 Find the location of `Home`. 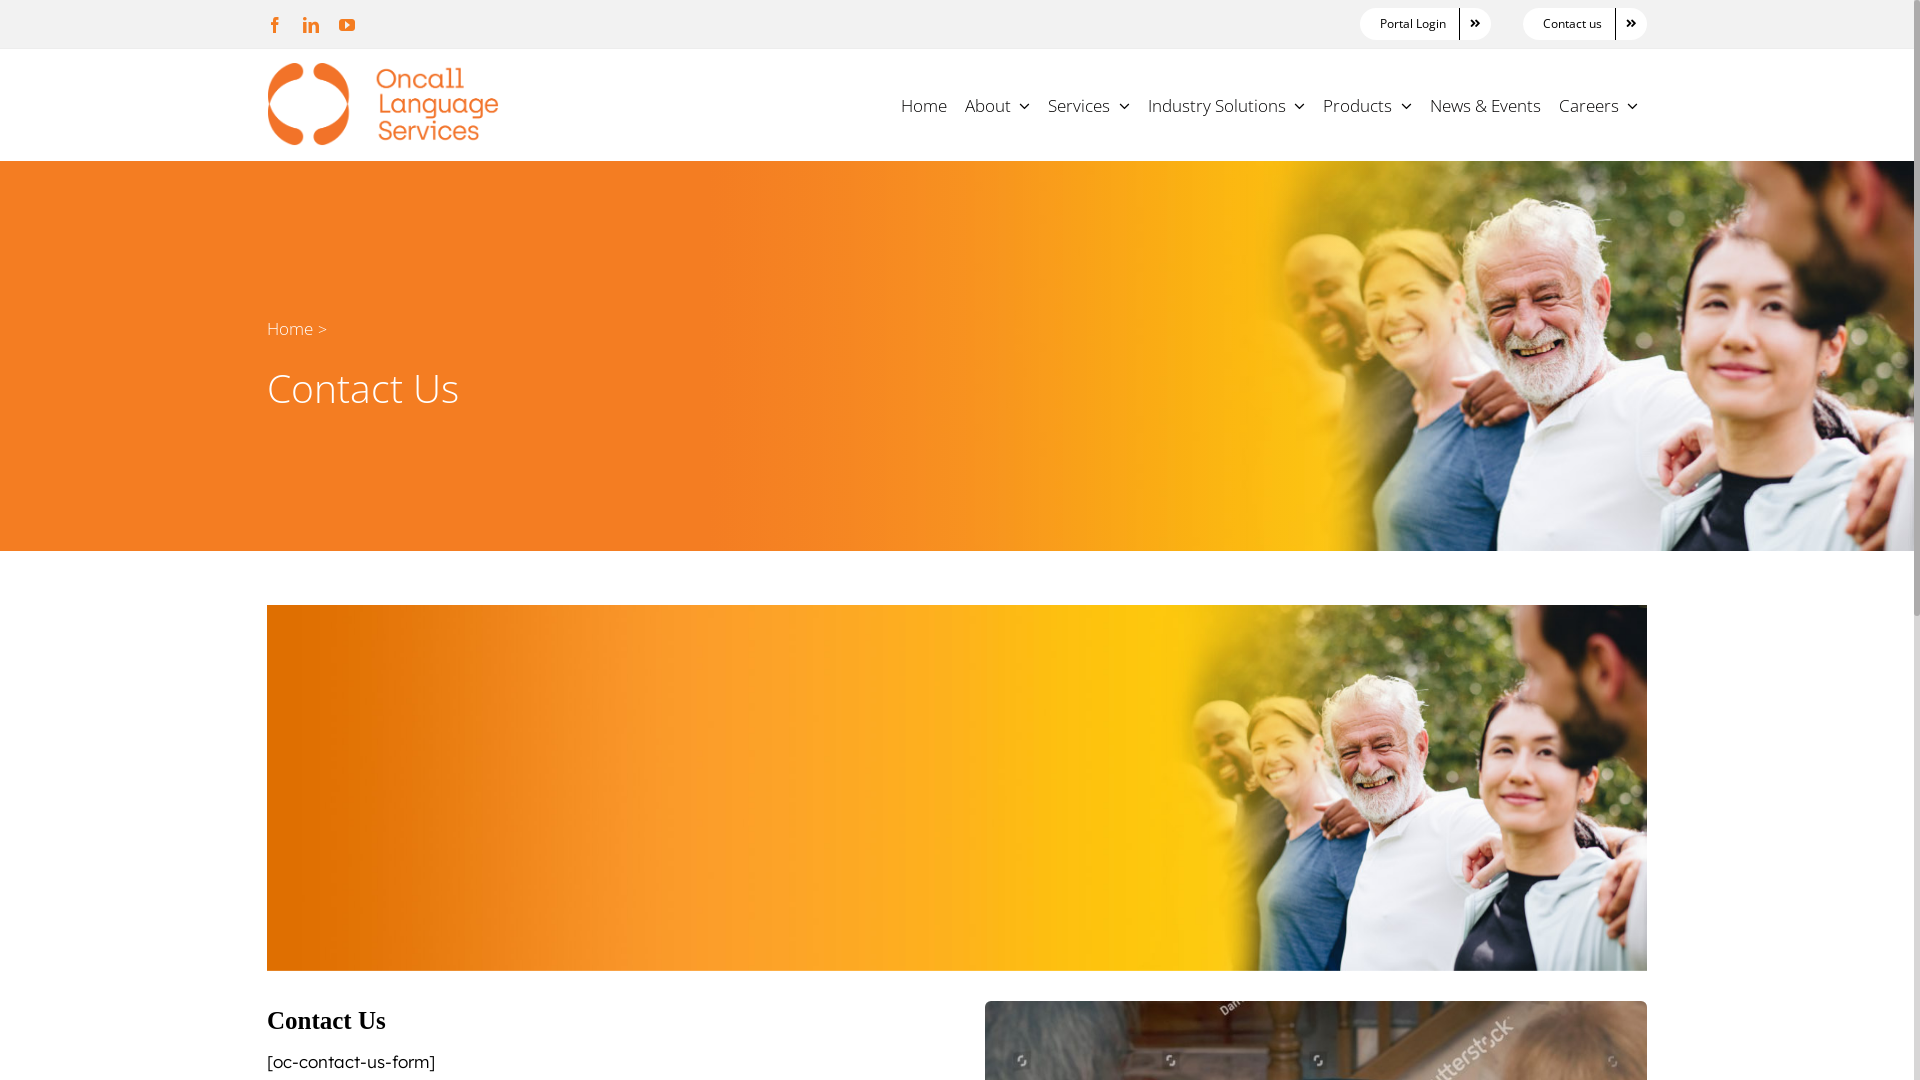

Home is located at coordinates (290, 328).